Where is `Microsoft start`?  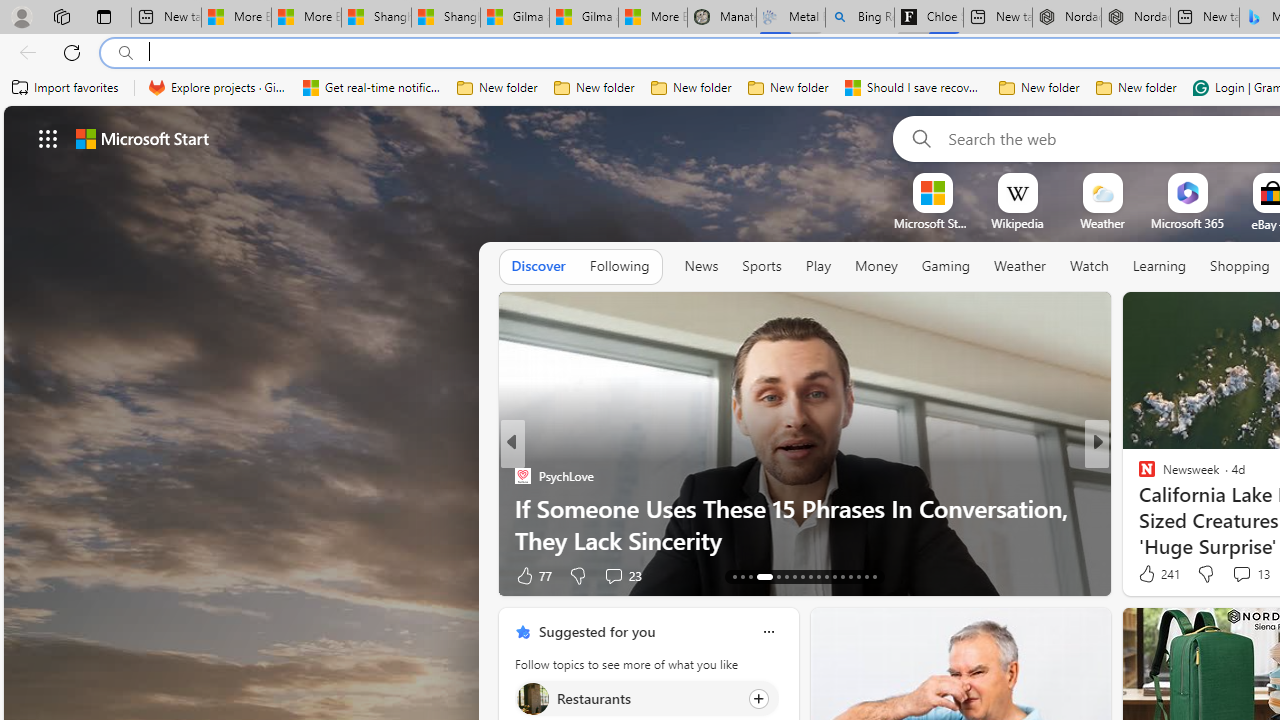
Microsoft start is located at coordinates (142, 138).